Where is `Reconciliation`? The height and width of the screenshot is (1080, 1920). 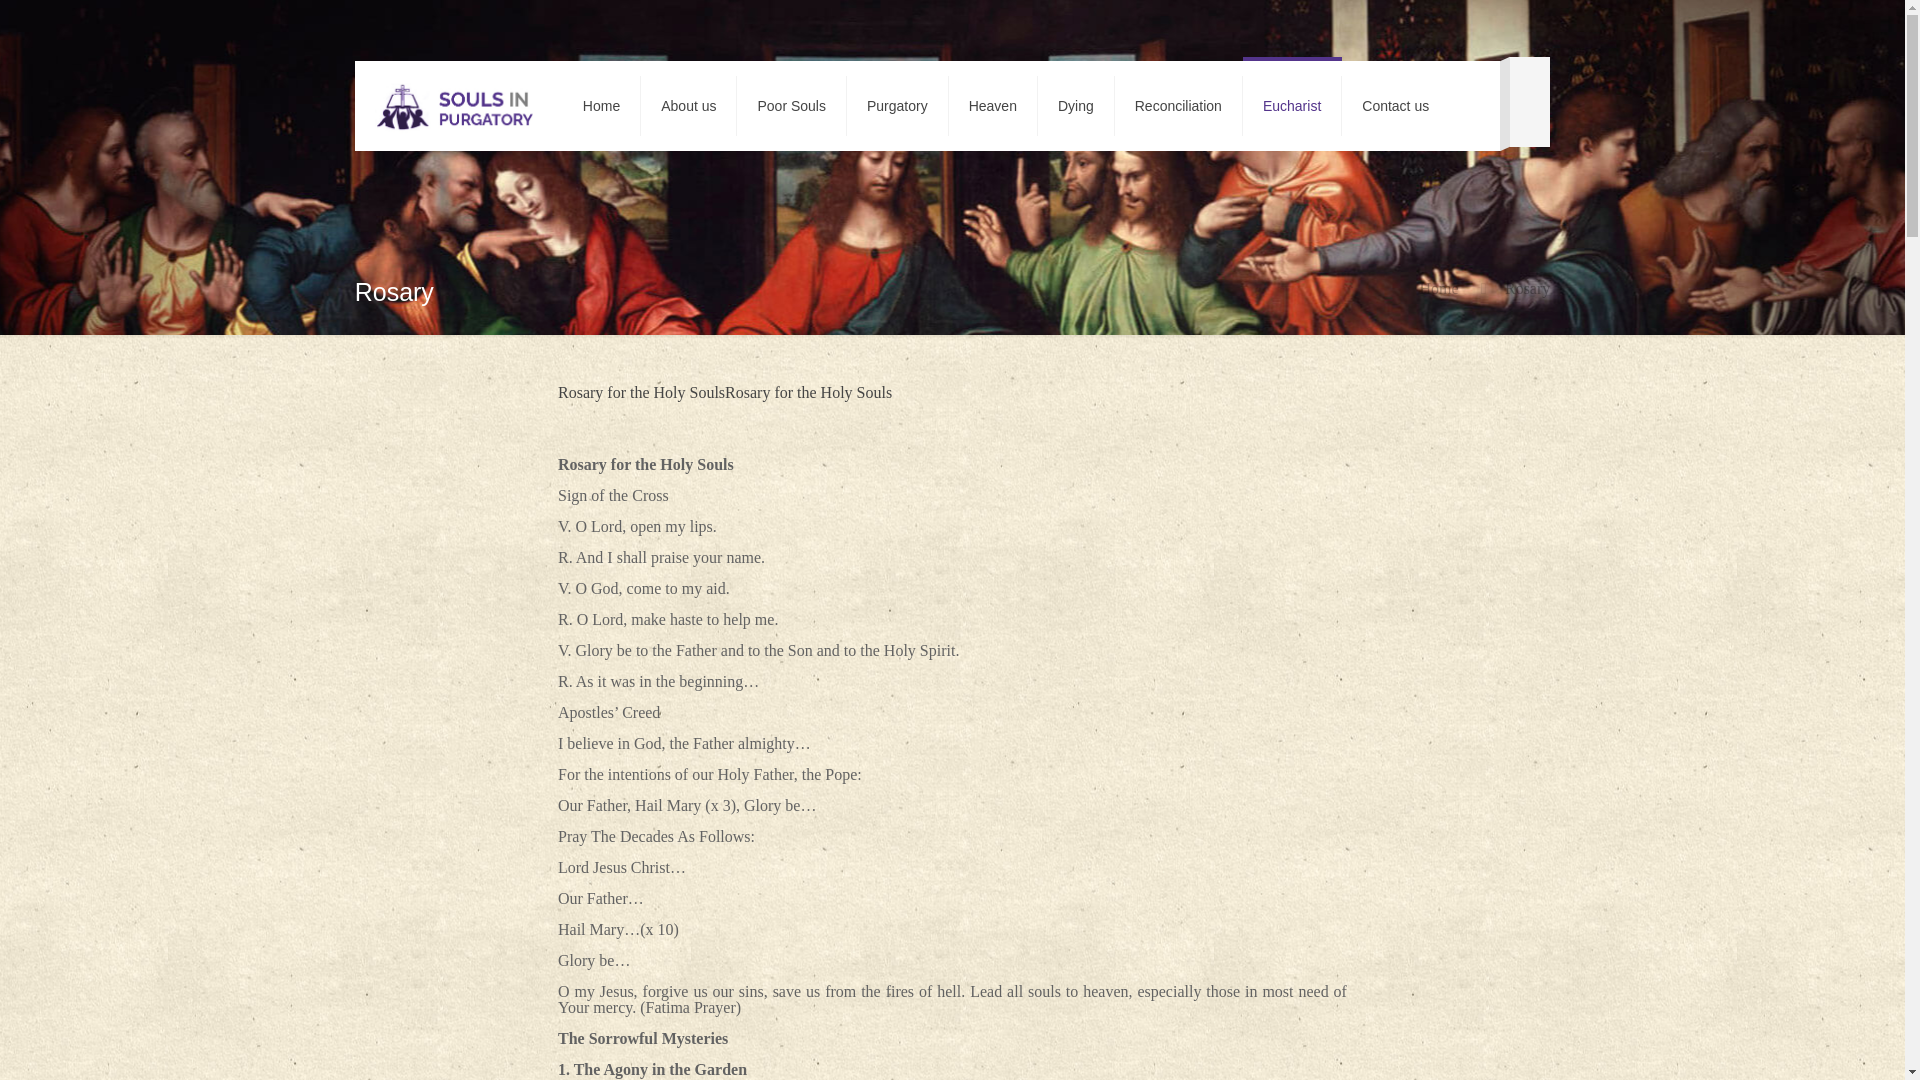
Reconciliation is located at coordinates (1178, 106).